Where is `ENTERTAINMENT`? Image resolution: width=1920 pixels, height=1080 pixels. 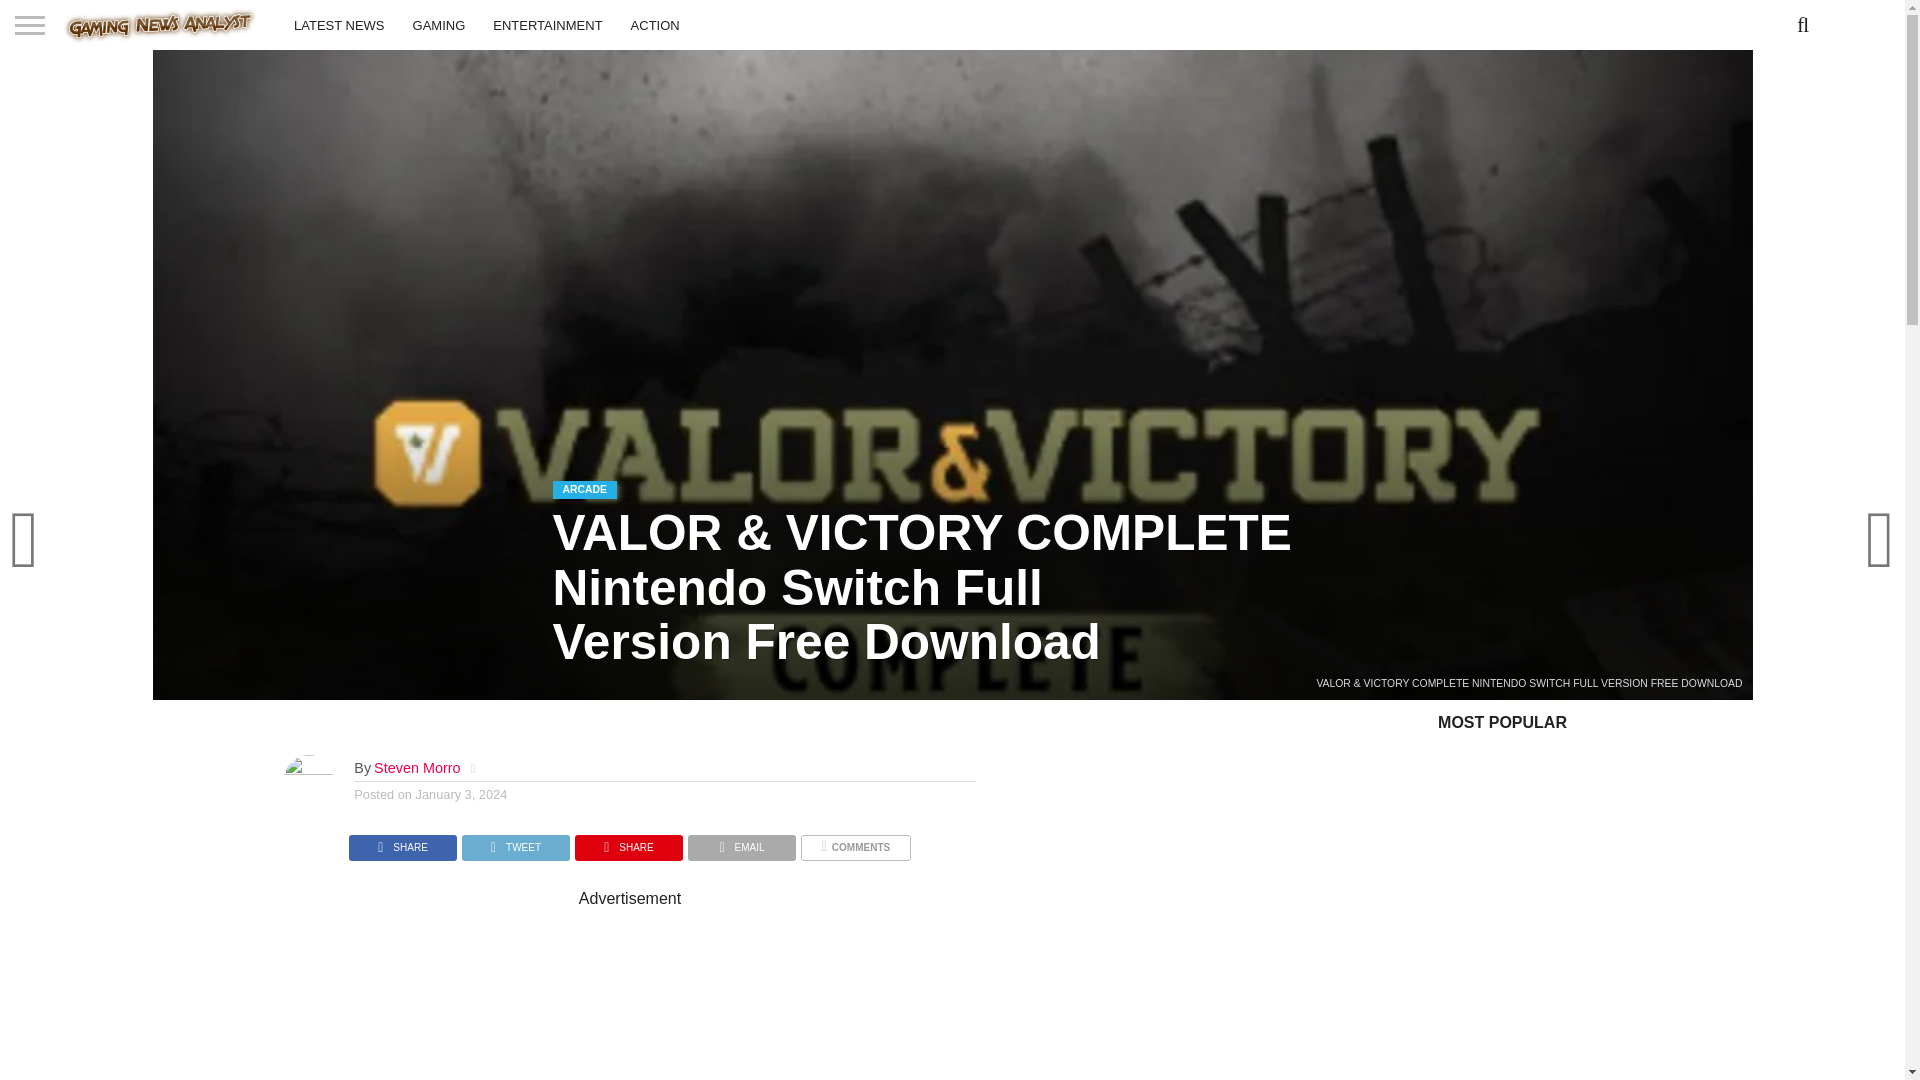
ENTERTAINMENT is located at coordinates (547, 24).